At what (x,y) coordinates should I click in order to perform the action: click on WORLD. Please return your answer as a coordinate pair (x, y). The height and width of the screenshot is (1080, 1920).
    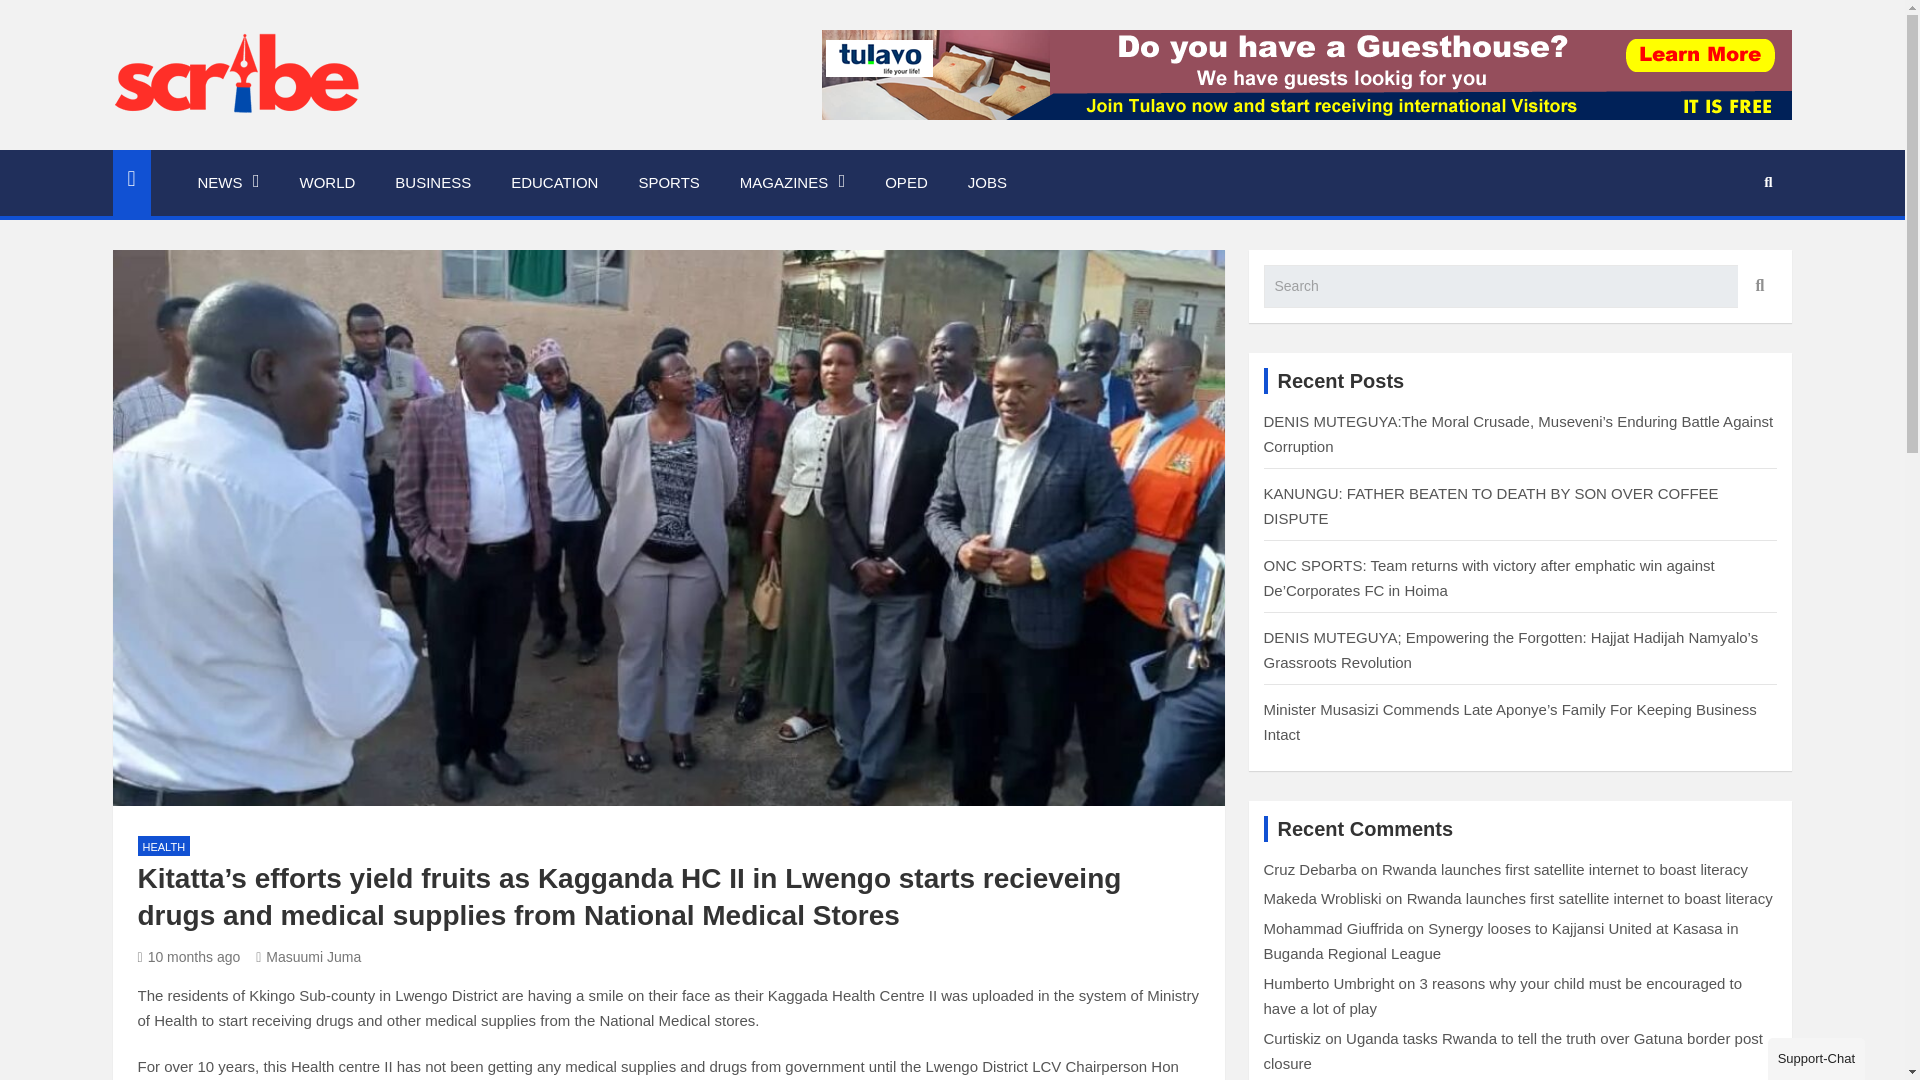
    Looking at the image, I should click on (328, 183).